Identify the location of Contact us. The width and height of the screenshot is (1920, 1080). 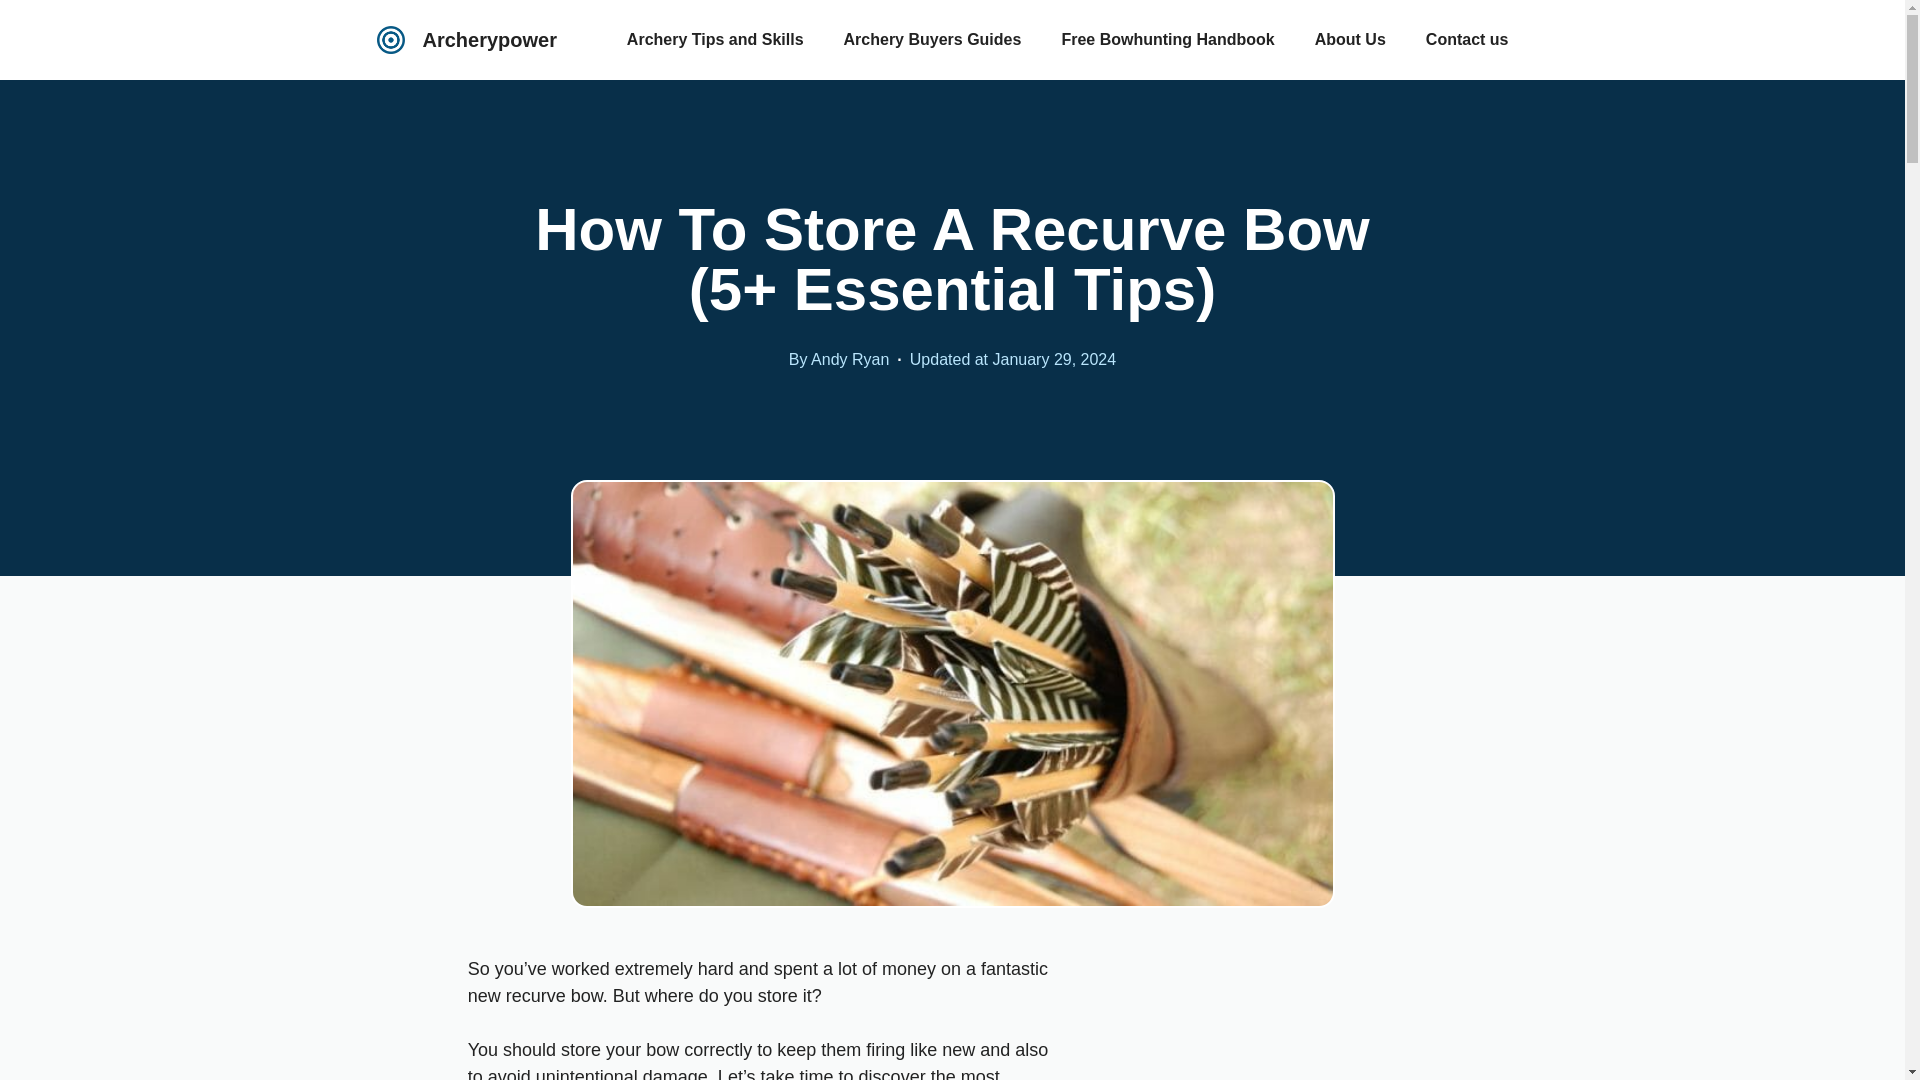
(1466, 40).